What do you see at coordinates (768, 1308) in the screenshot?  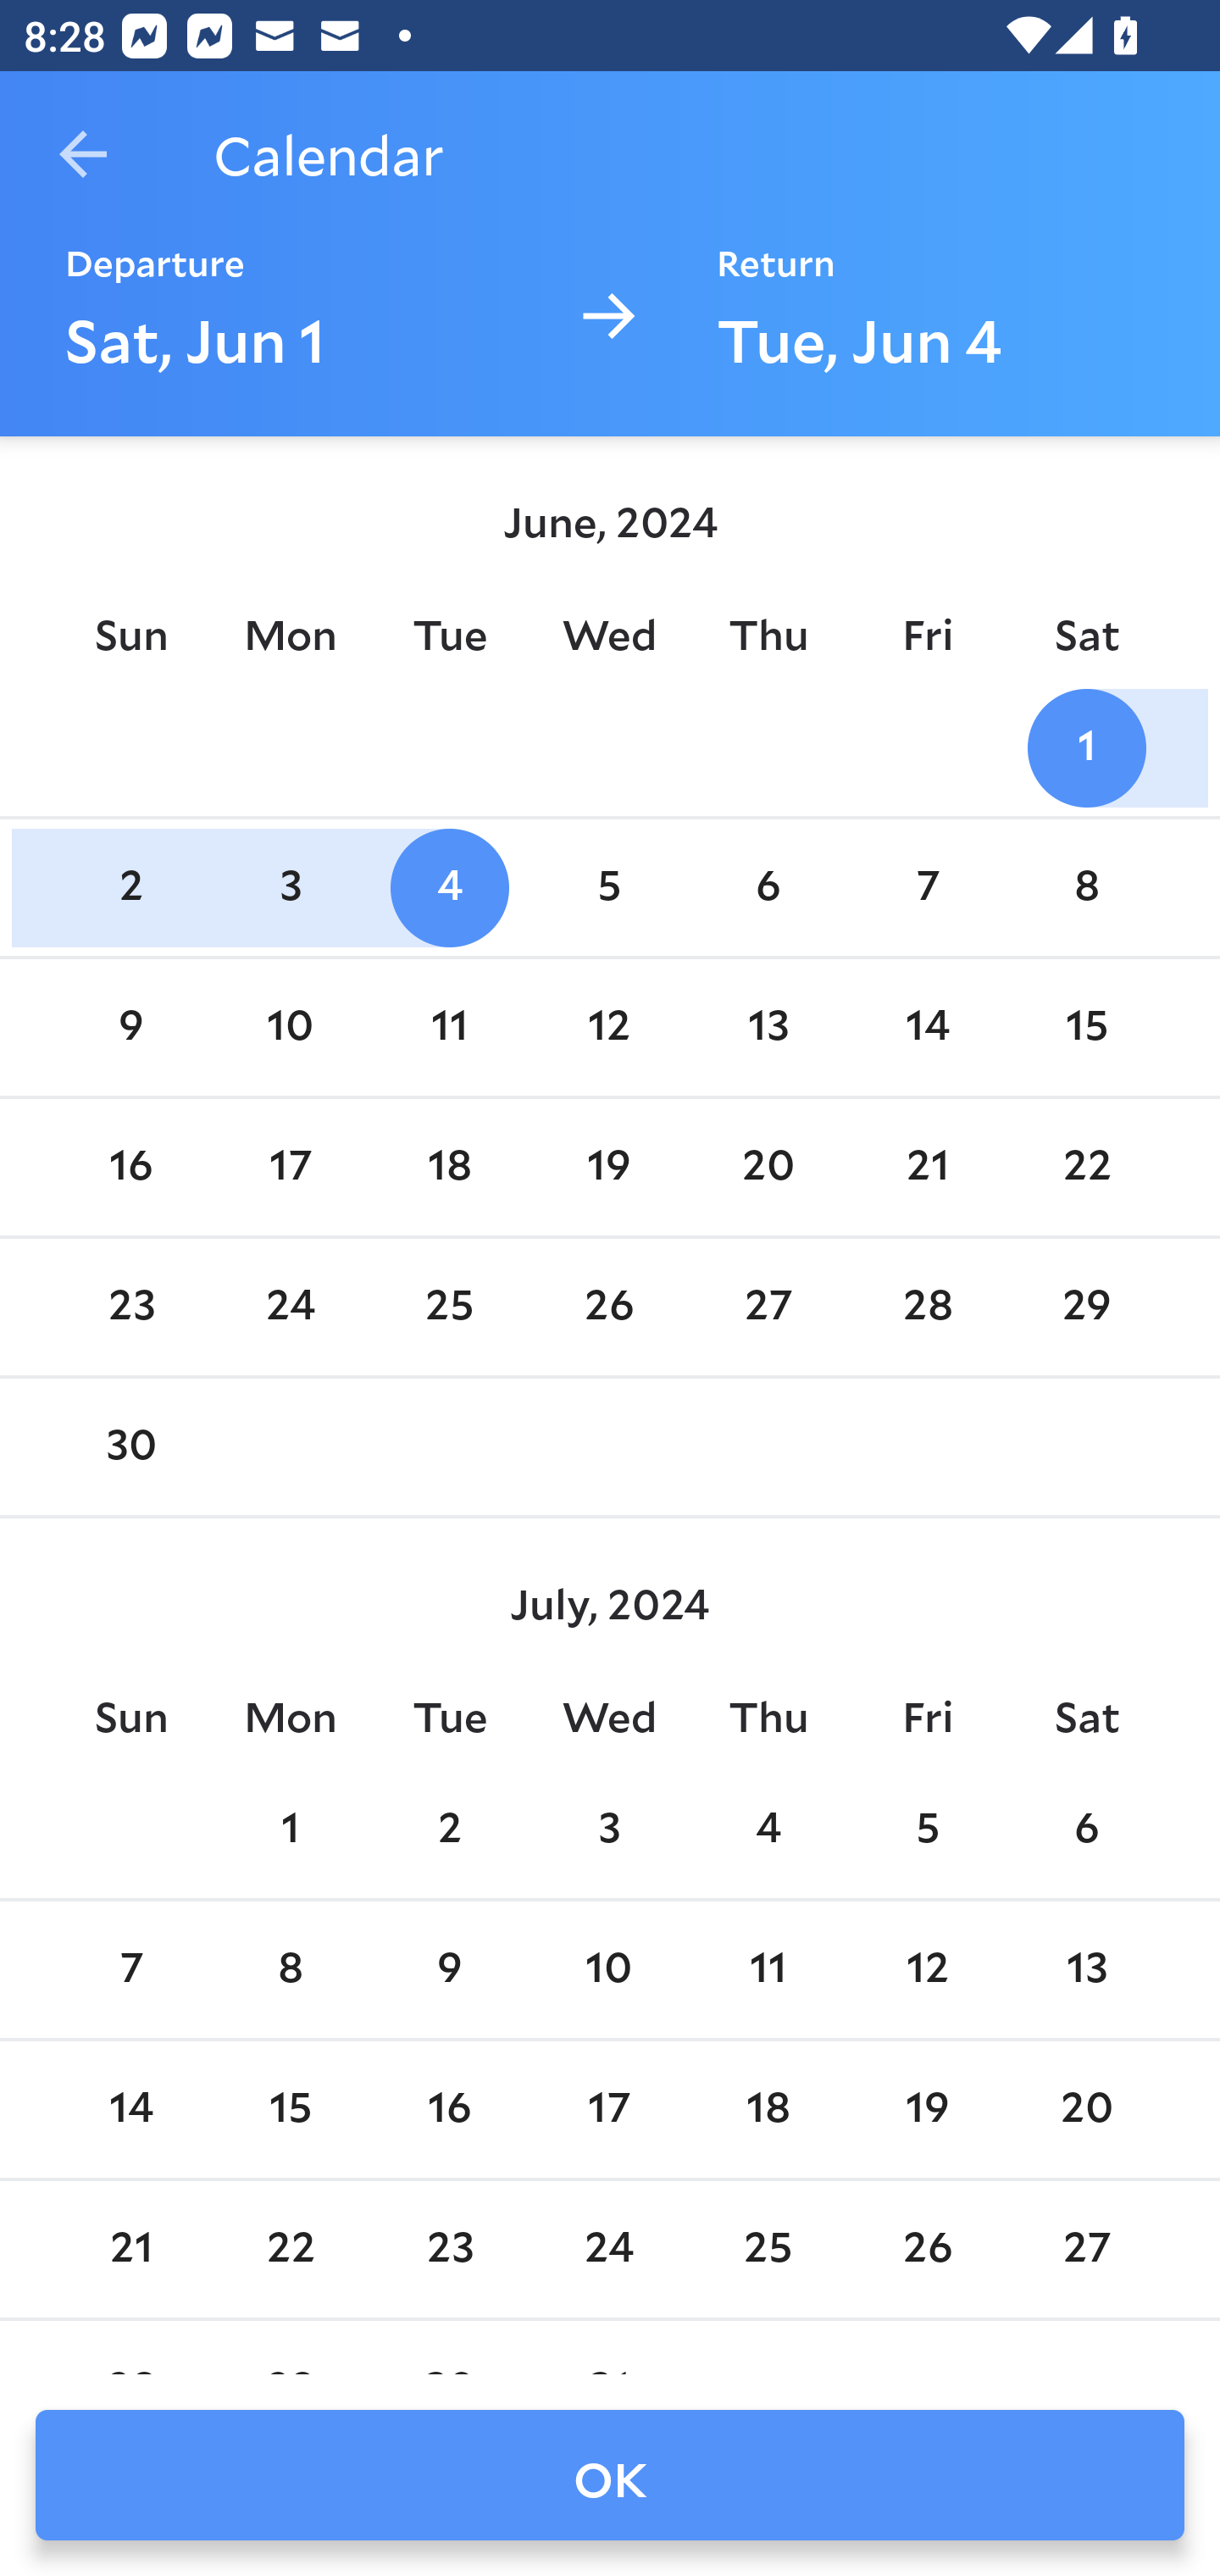 I see `27` at bounding box center [768, 1308].